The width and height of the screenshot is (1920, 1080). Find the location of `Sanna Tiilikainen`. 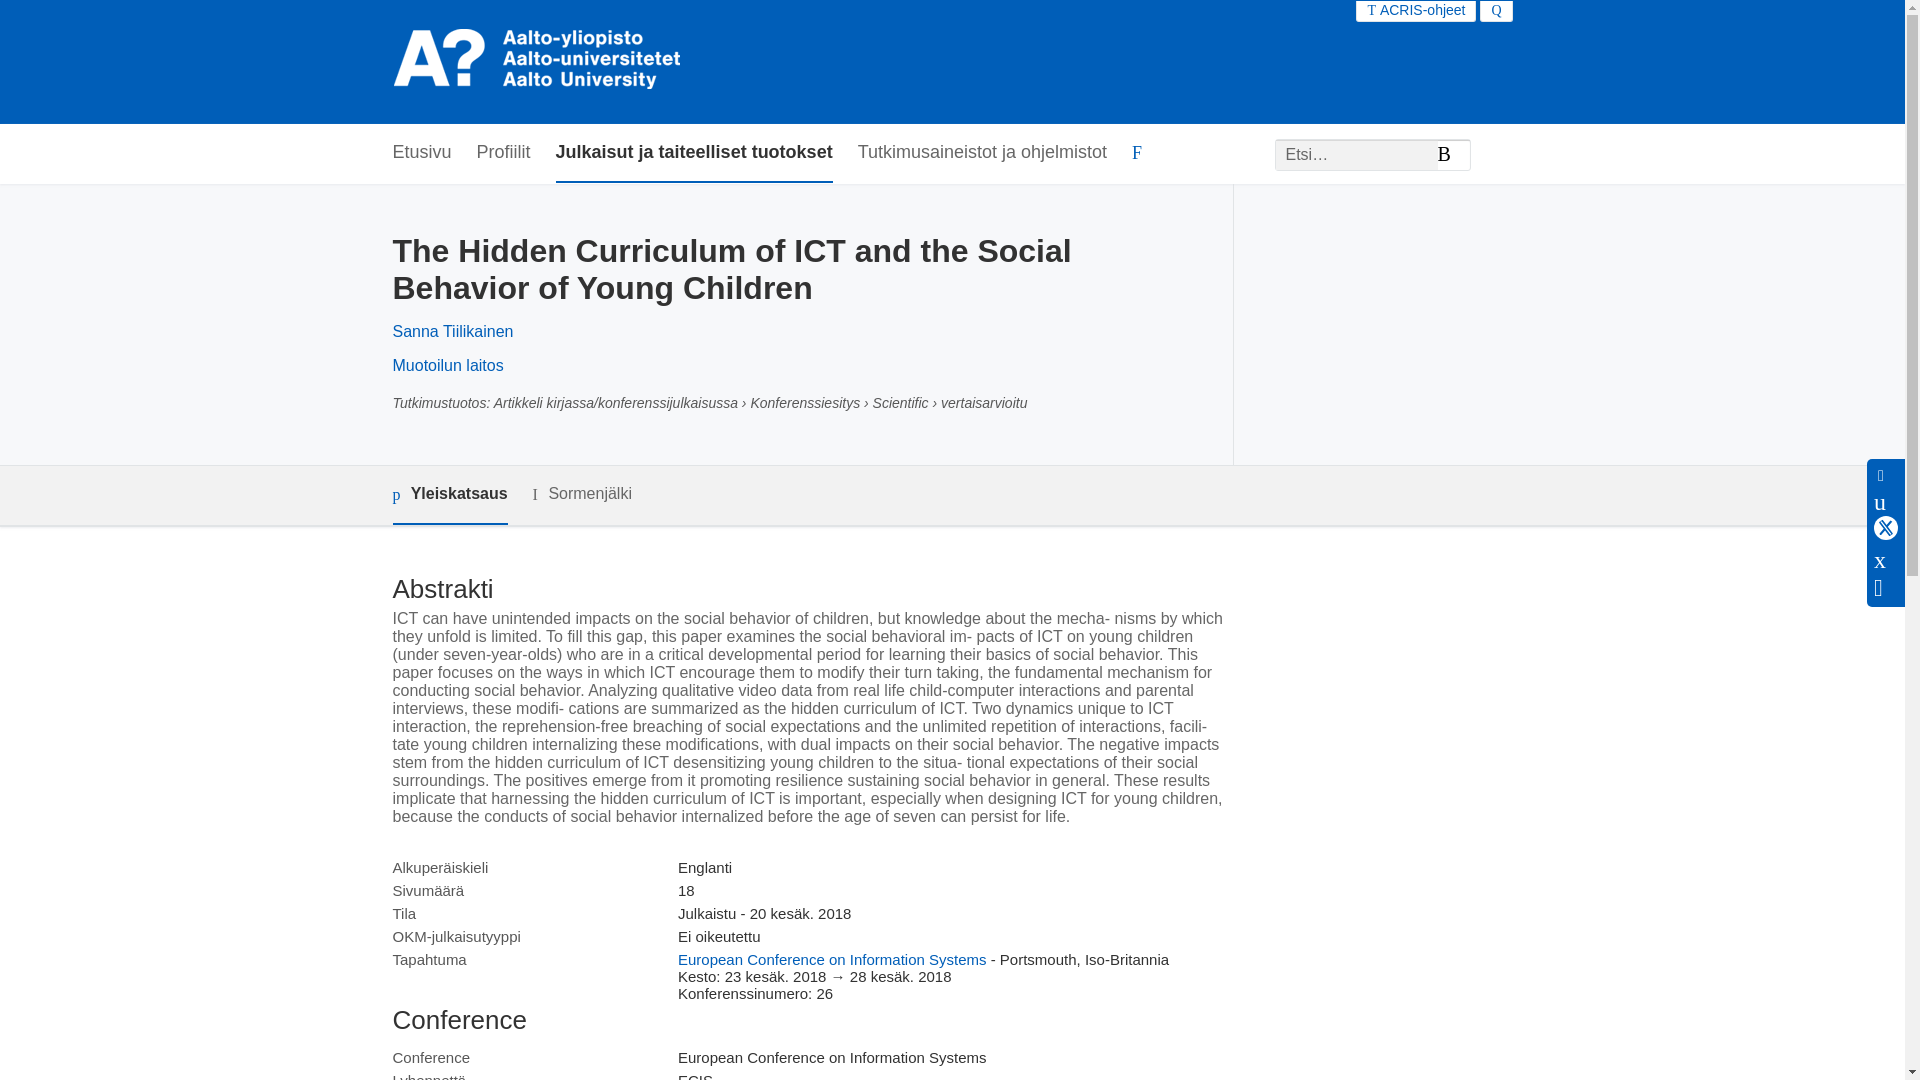

Sanna Tiilikainen is located at coordinates (452, 331).